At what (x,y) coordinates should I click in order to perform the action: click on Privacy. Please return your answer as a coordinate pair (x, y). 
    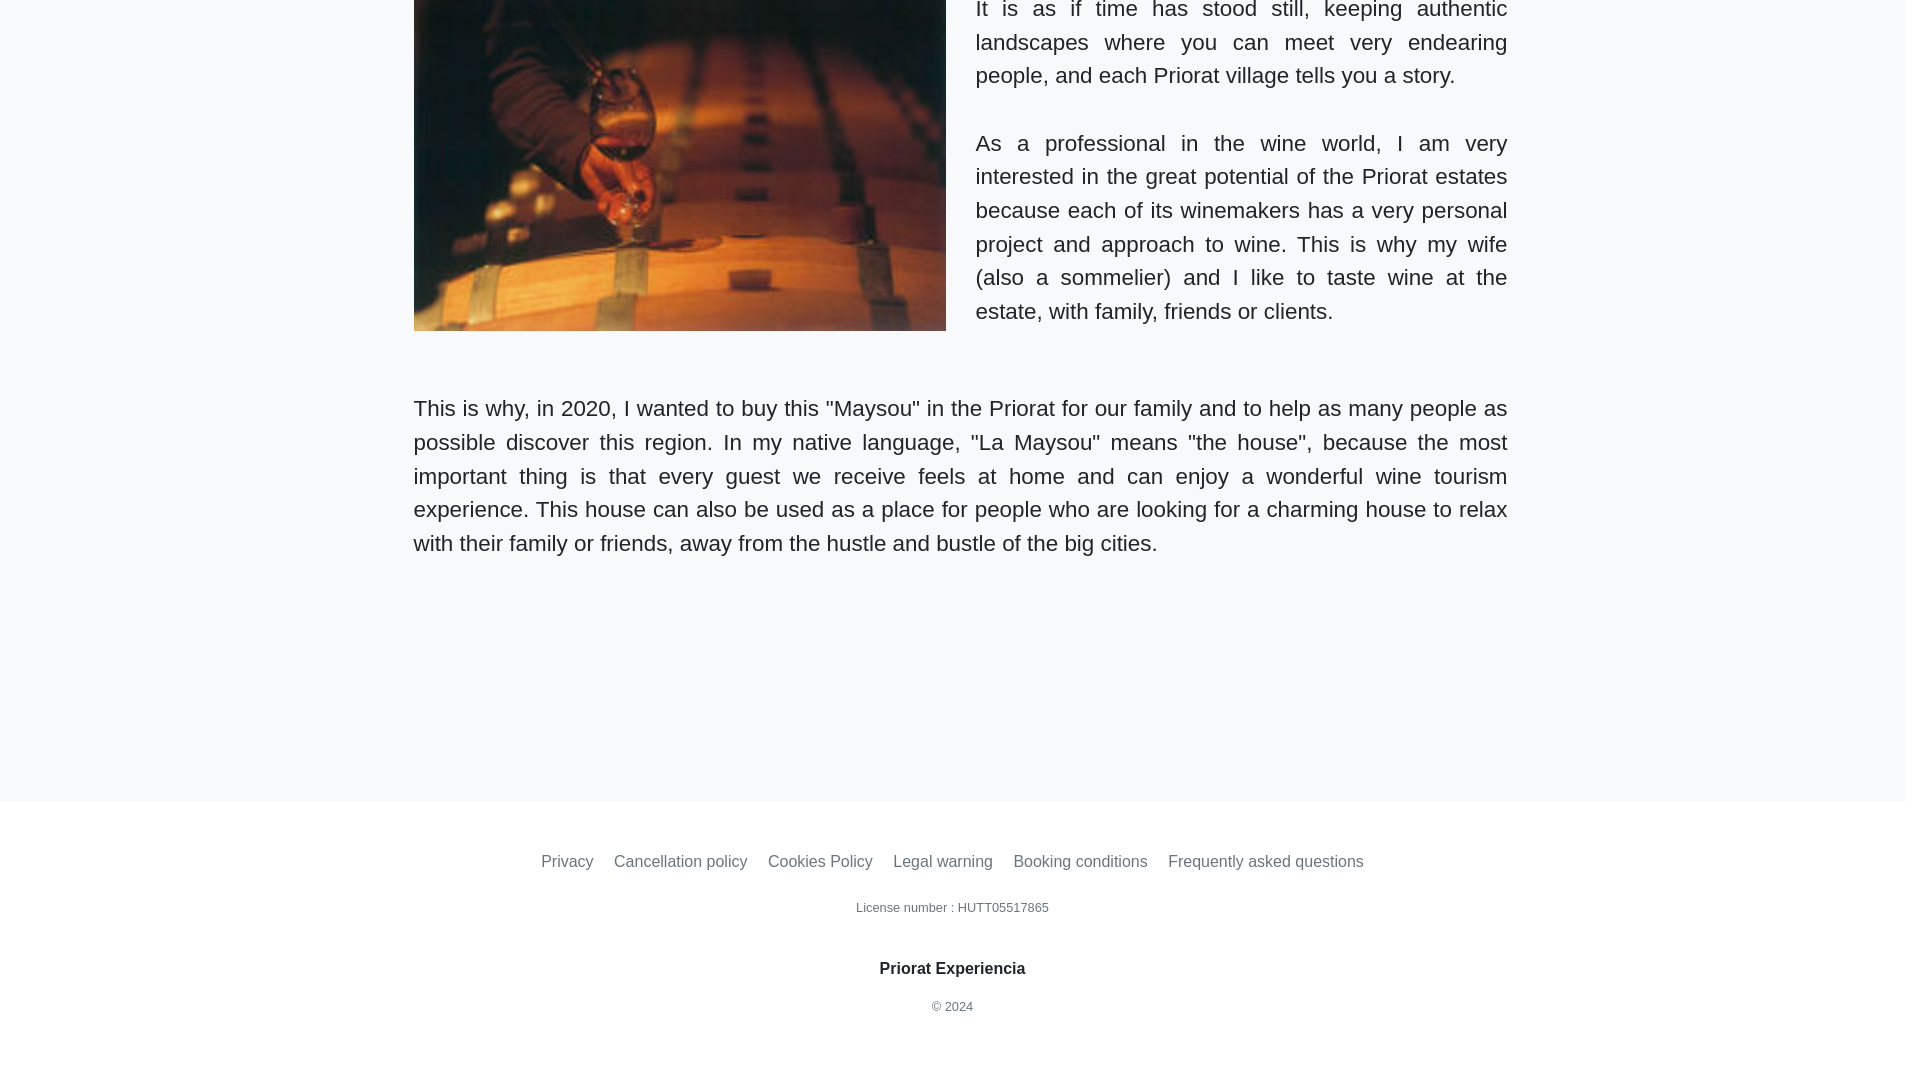
    Looking at the image, I should click on (566, 861).